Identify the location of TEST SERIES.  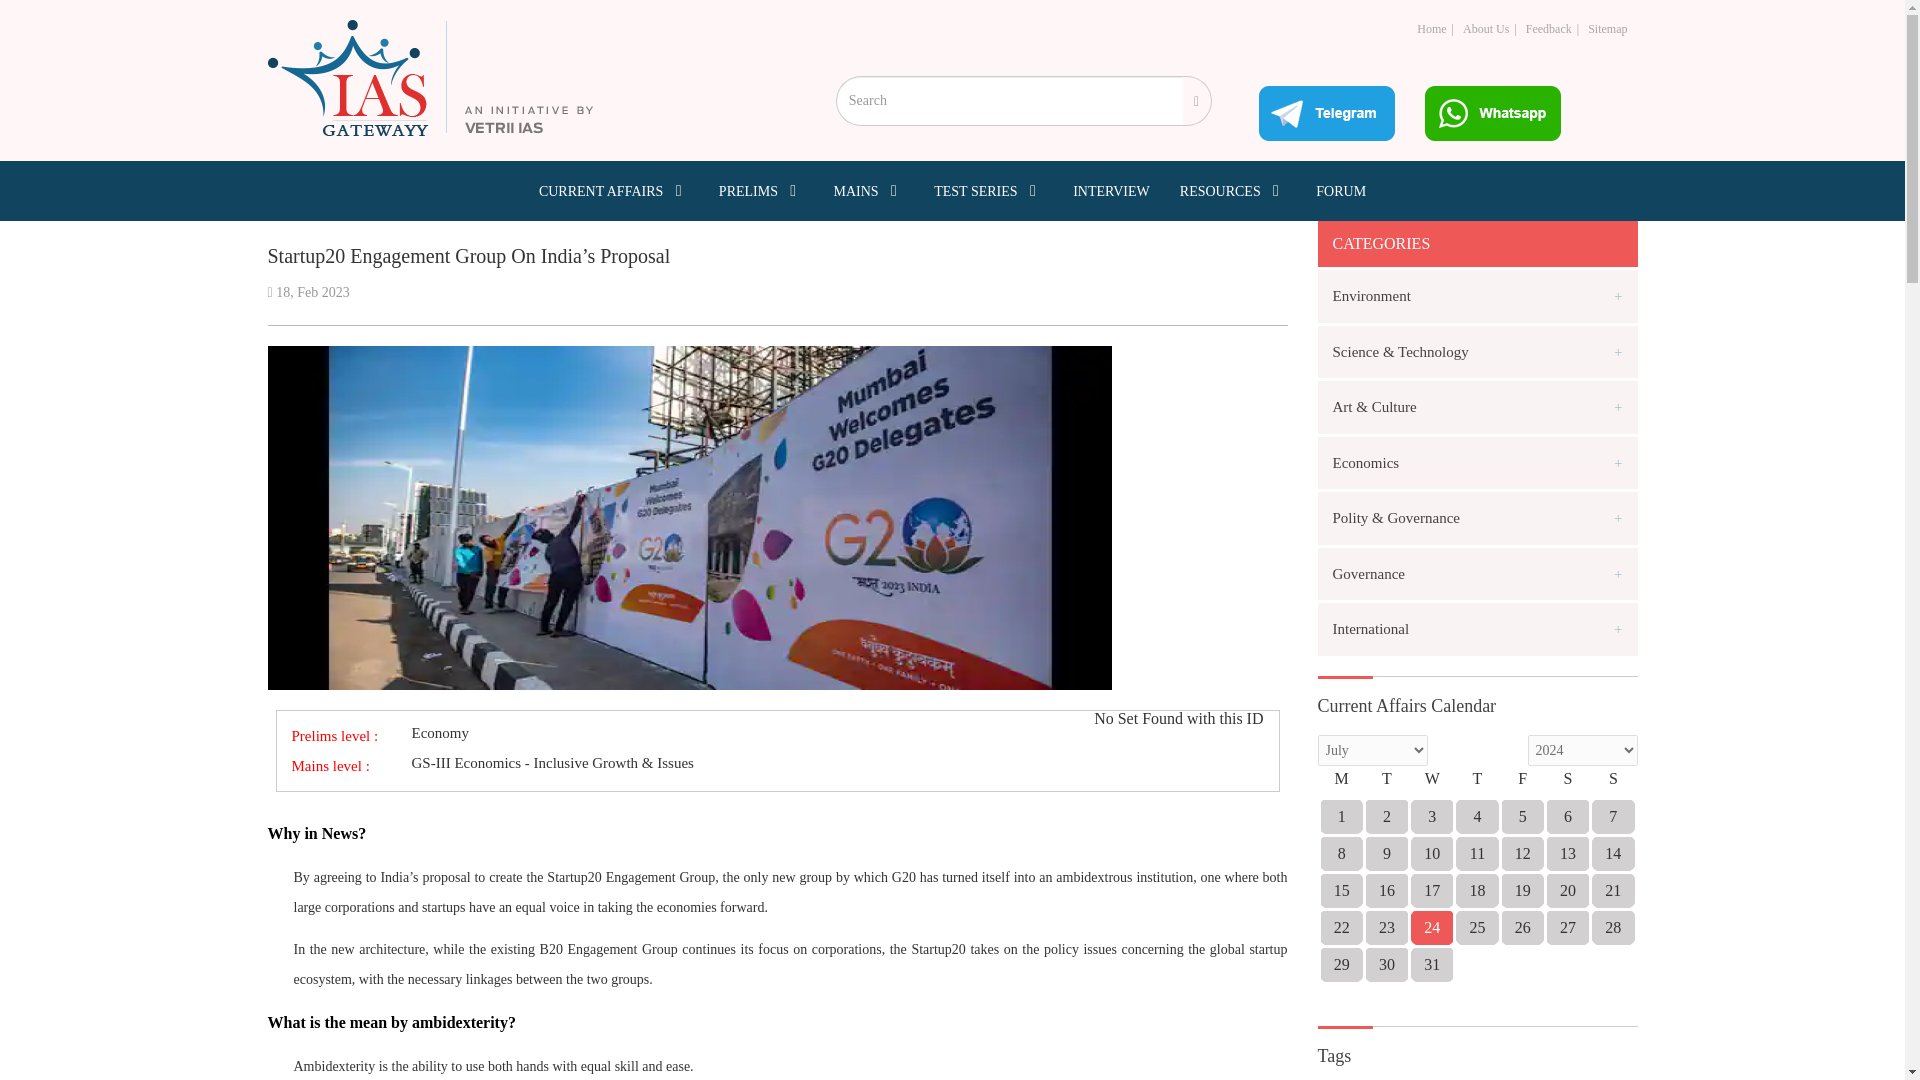
(988, 190).